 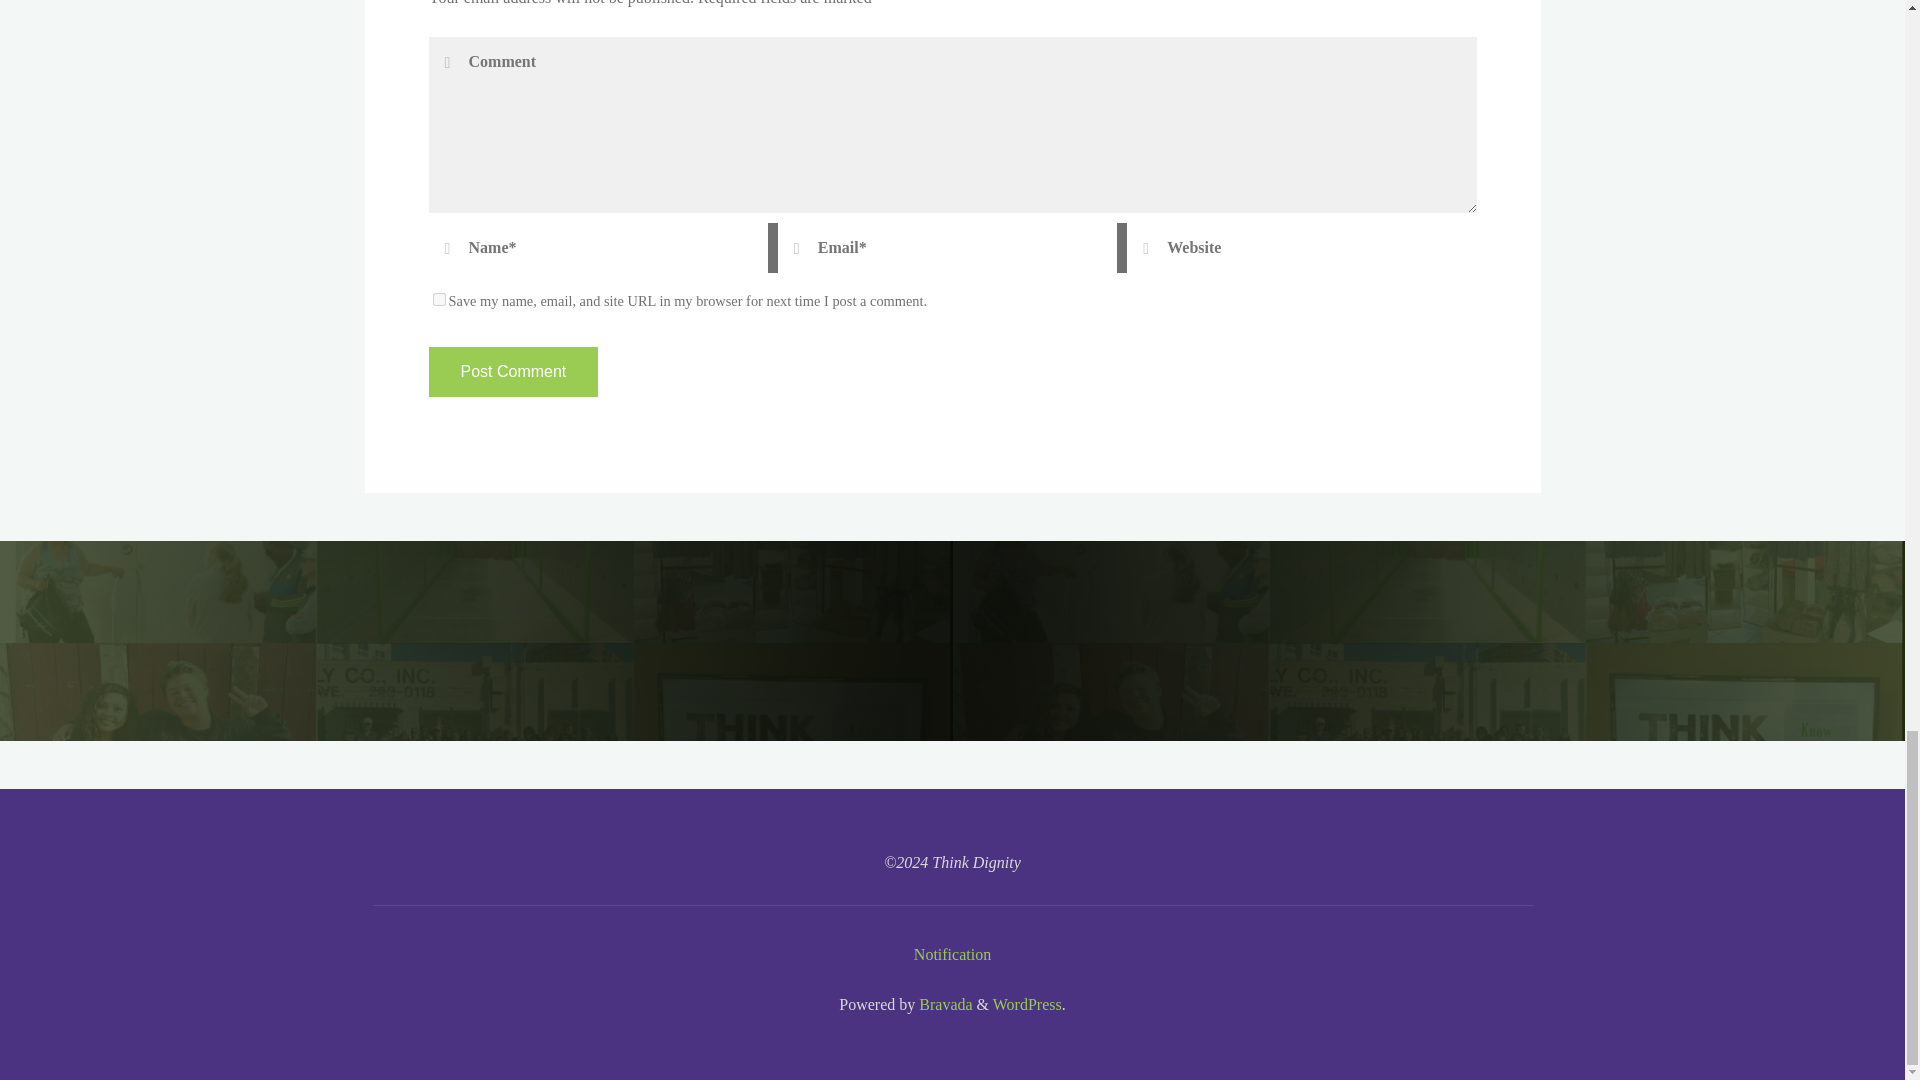 What do you see at coordinates (512, 372) in the screenshot?
I see `Post Comment` at bounding box center [512, 372].